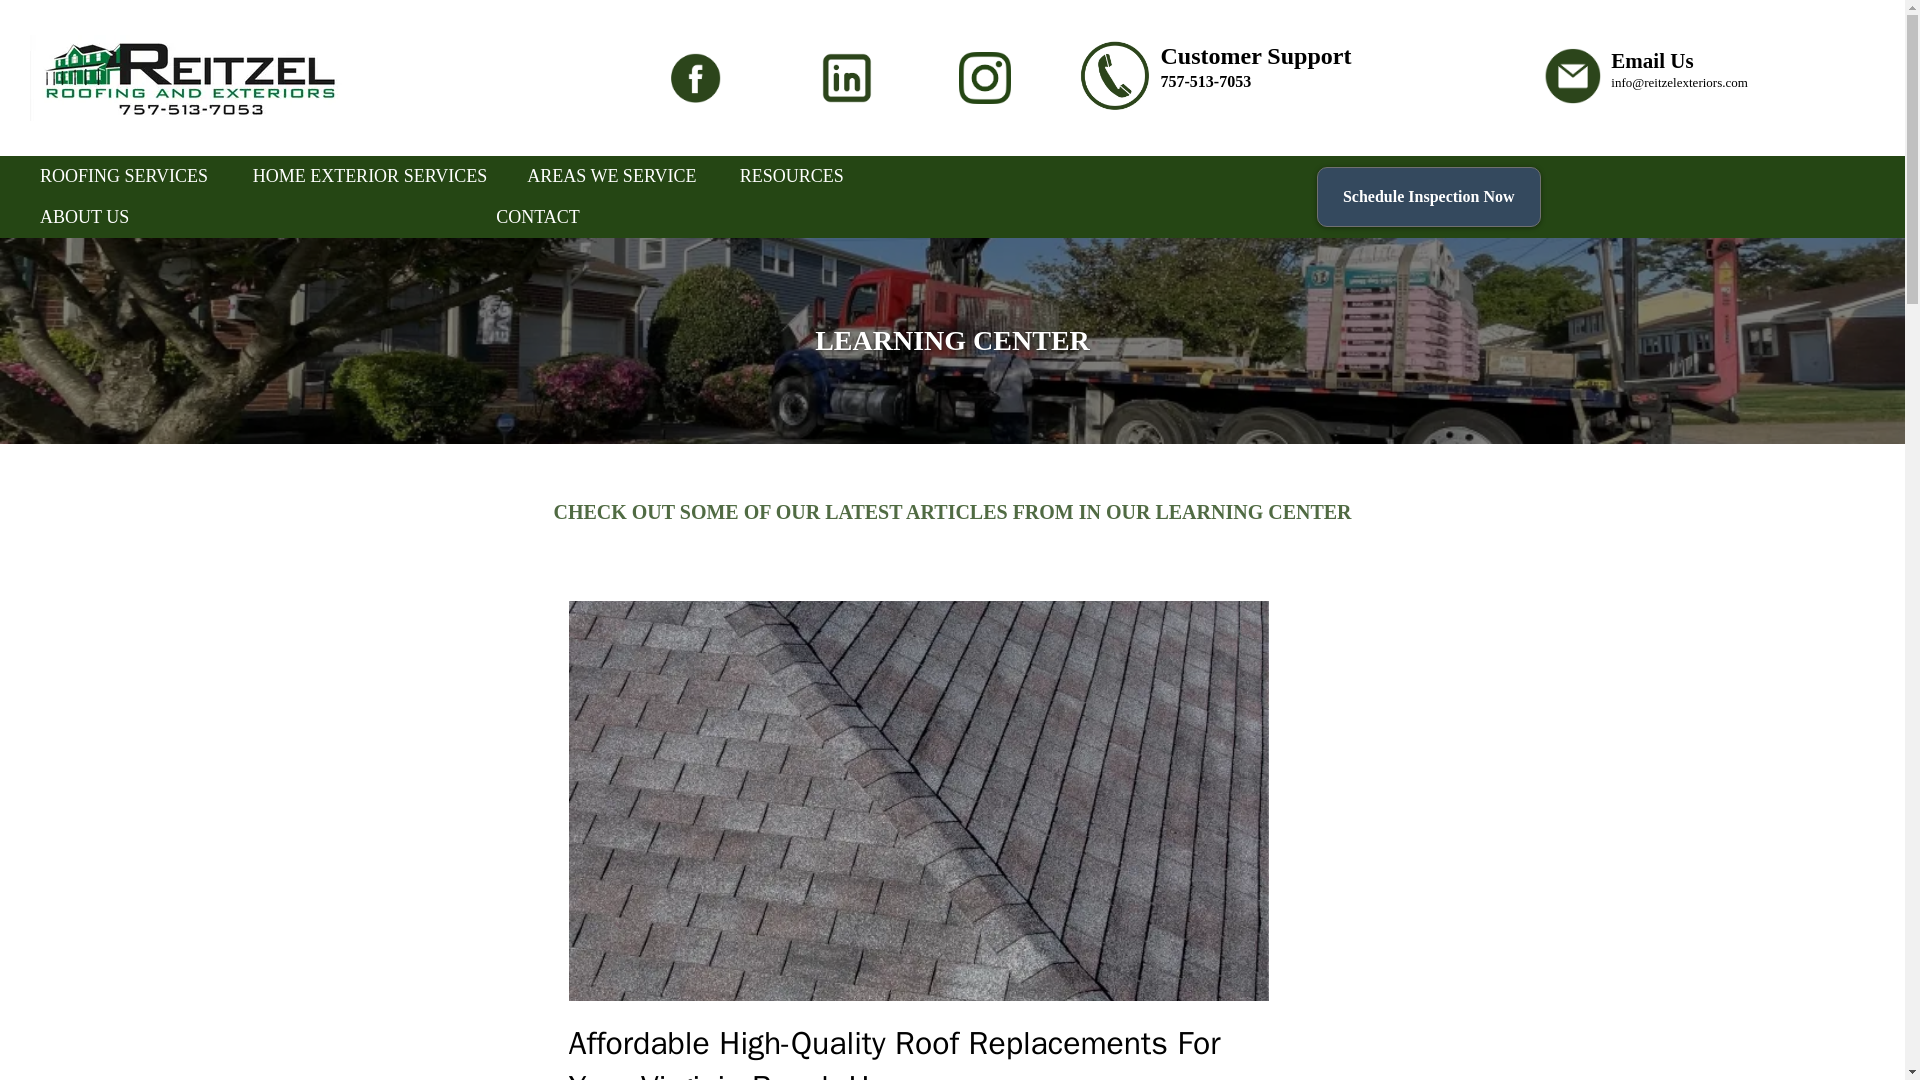 The image size is (1920, 1080). Describe the element at coordinates (611, 176) in the screenshot. I see `AREAS WE SERVICE` at that location.